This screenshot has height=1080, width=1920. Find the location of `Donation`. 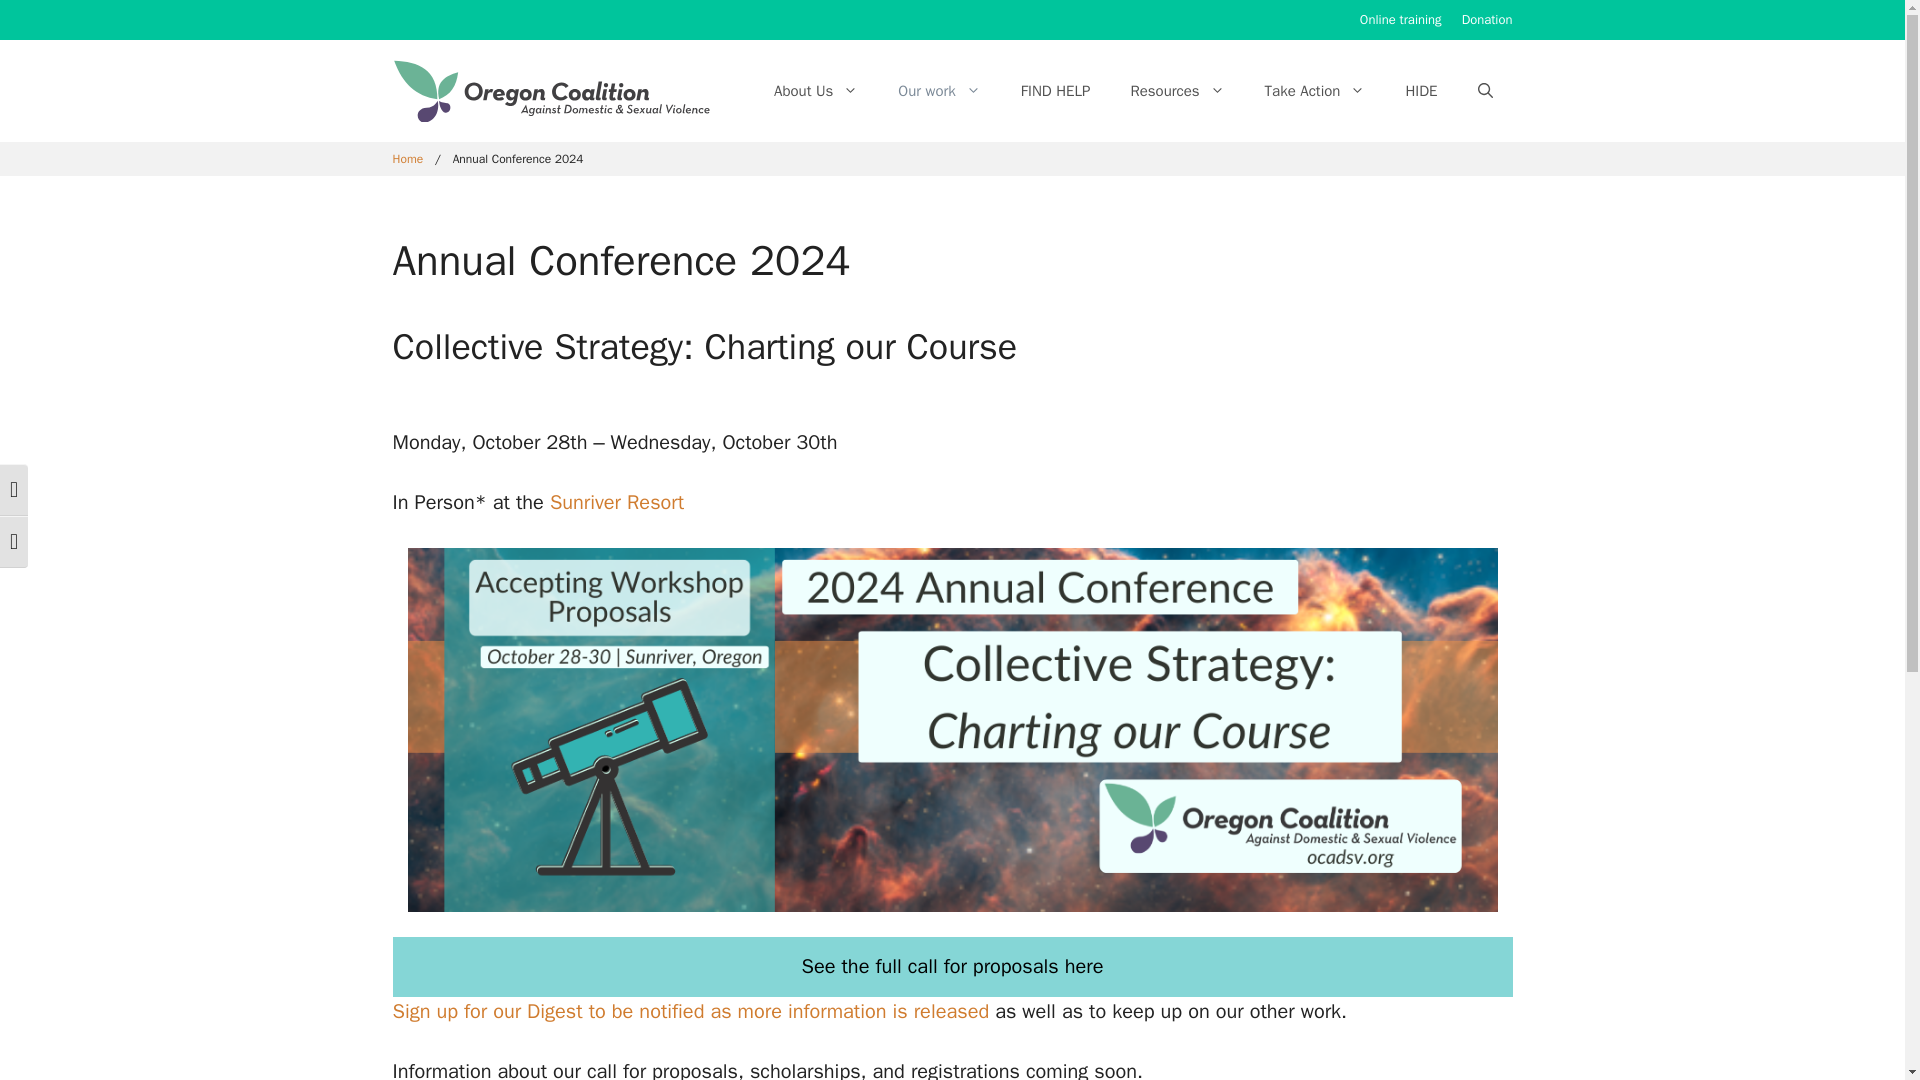

Donation is located at coordinates (1486, 19).